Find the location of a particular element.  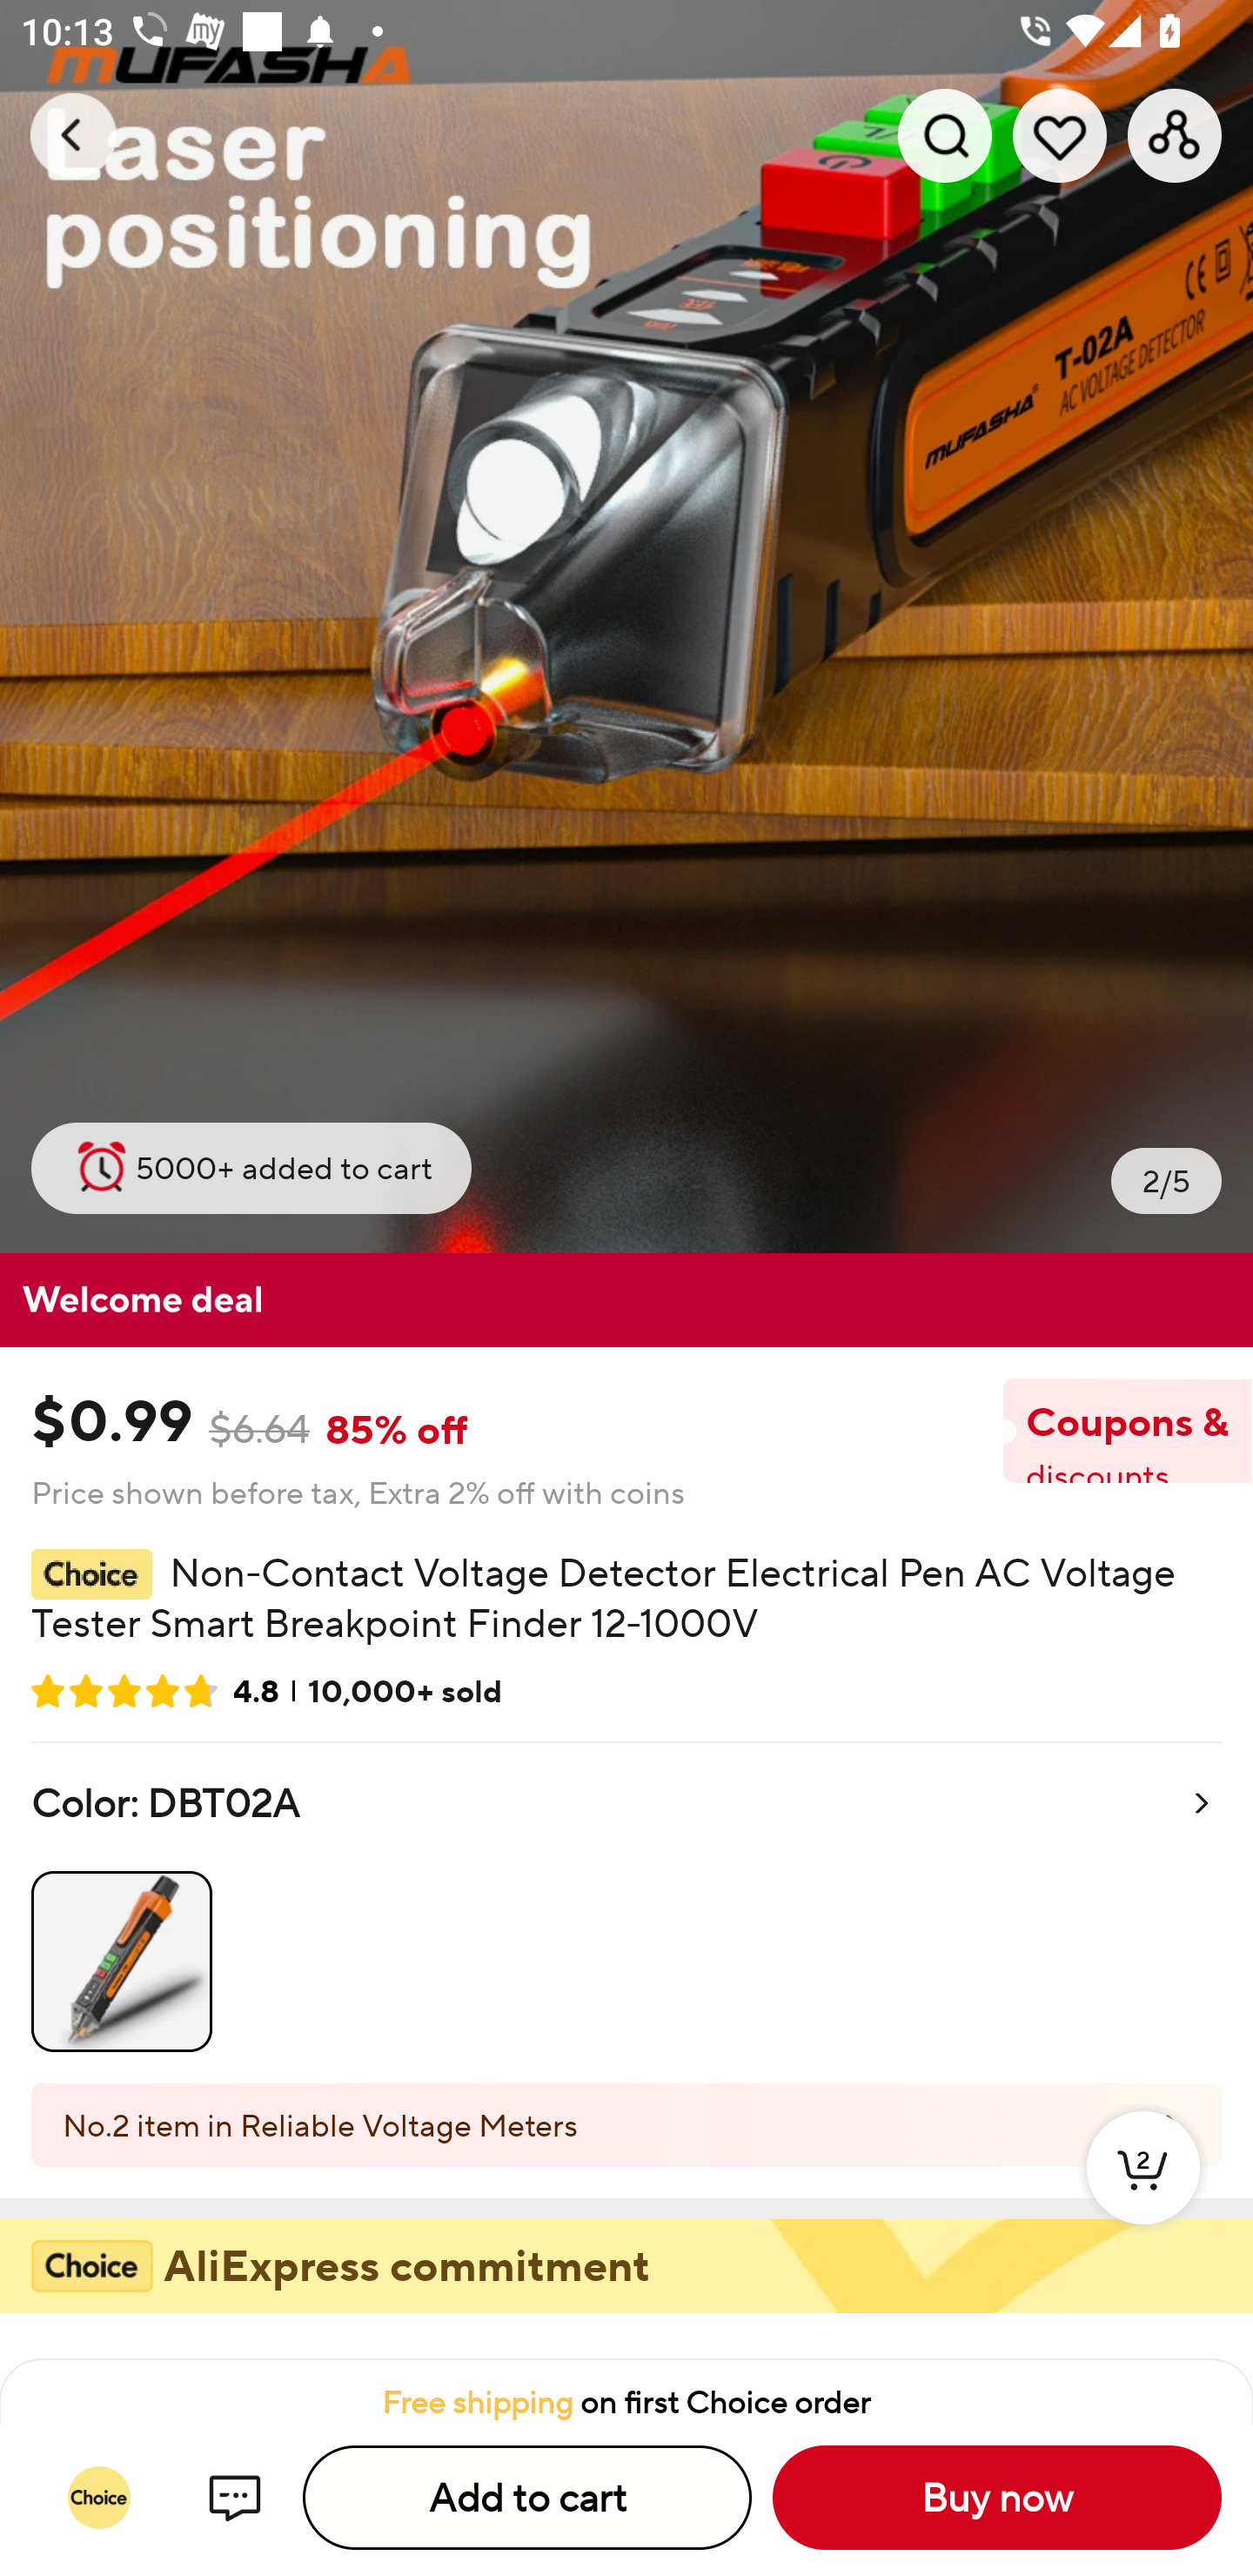

Buy now is located at coordinates (997, 2498).